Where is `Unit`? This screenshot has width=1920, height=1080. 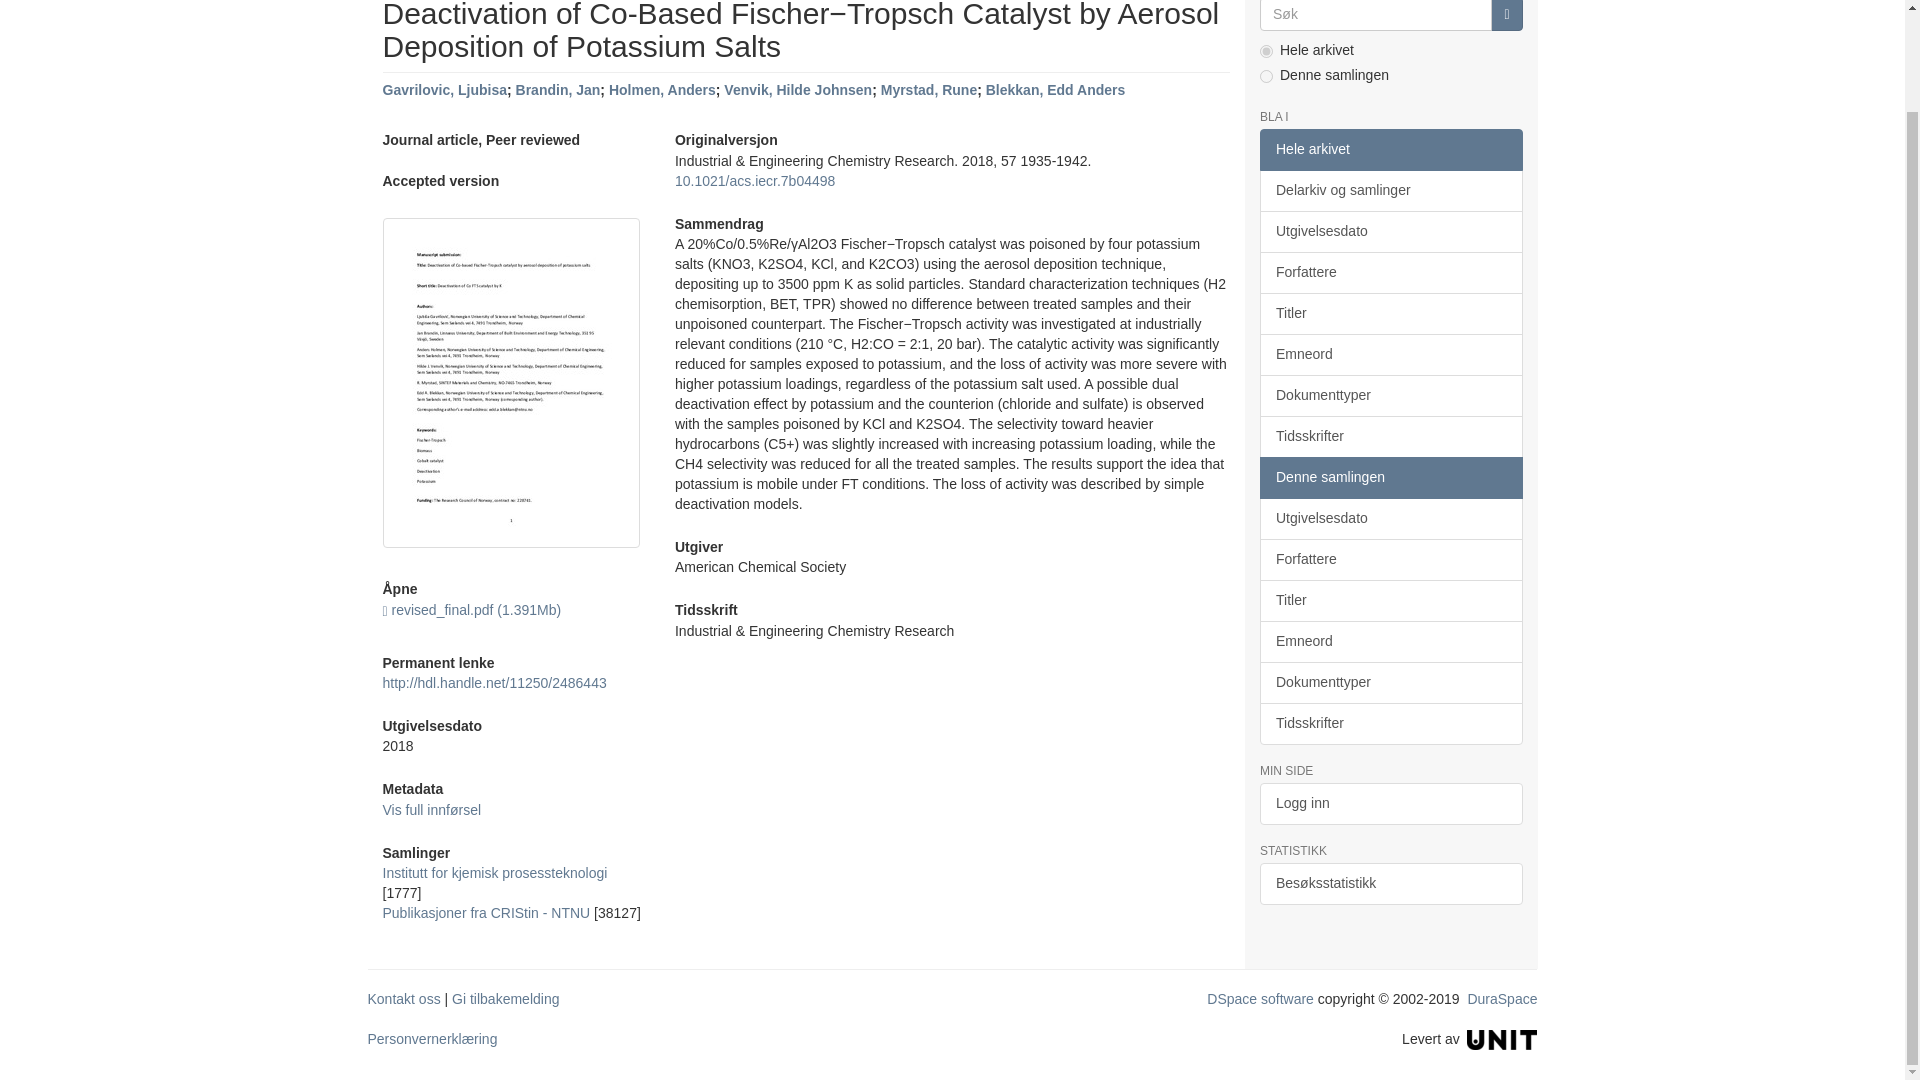 Unit is located at coordinates (1502, 1038).